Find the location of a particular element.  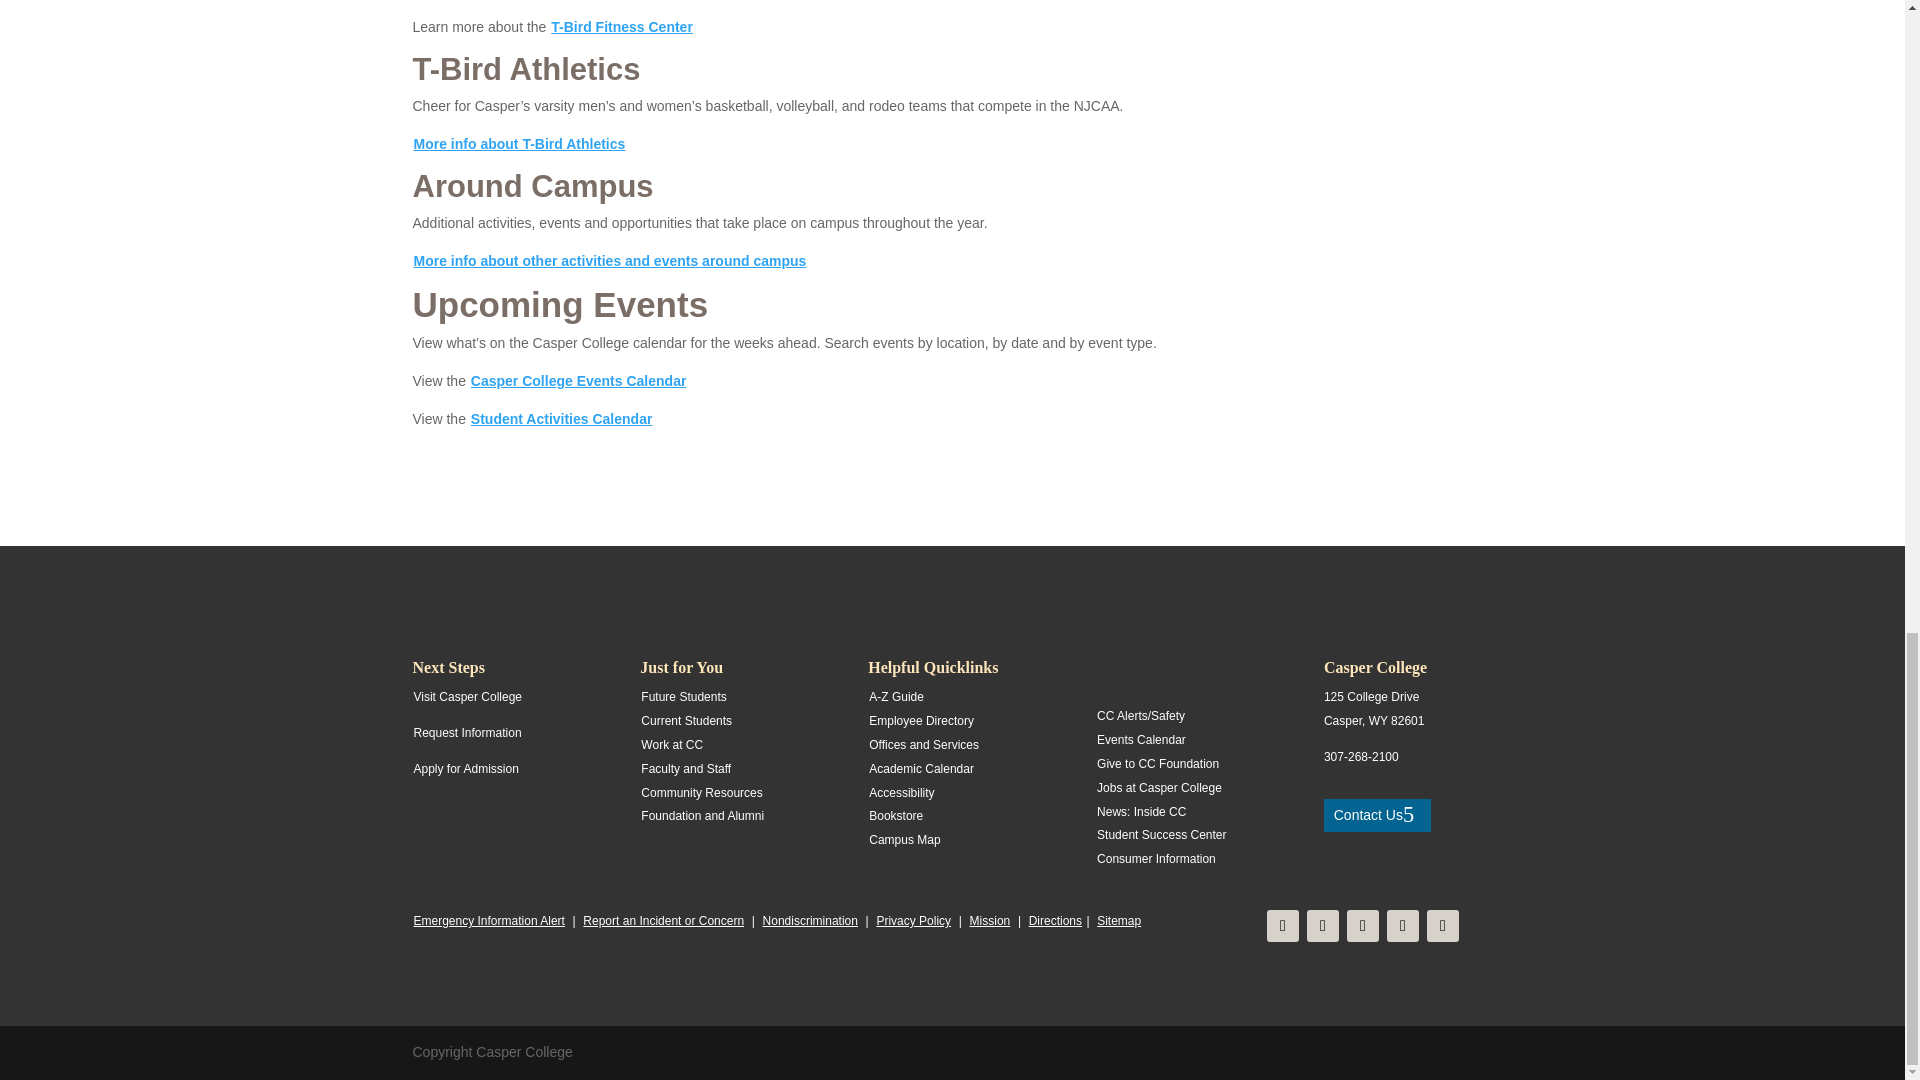

Follow on Instagram is located at coordinates (1322, 926).